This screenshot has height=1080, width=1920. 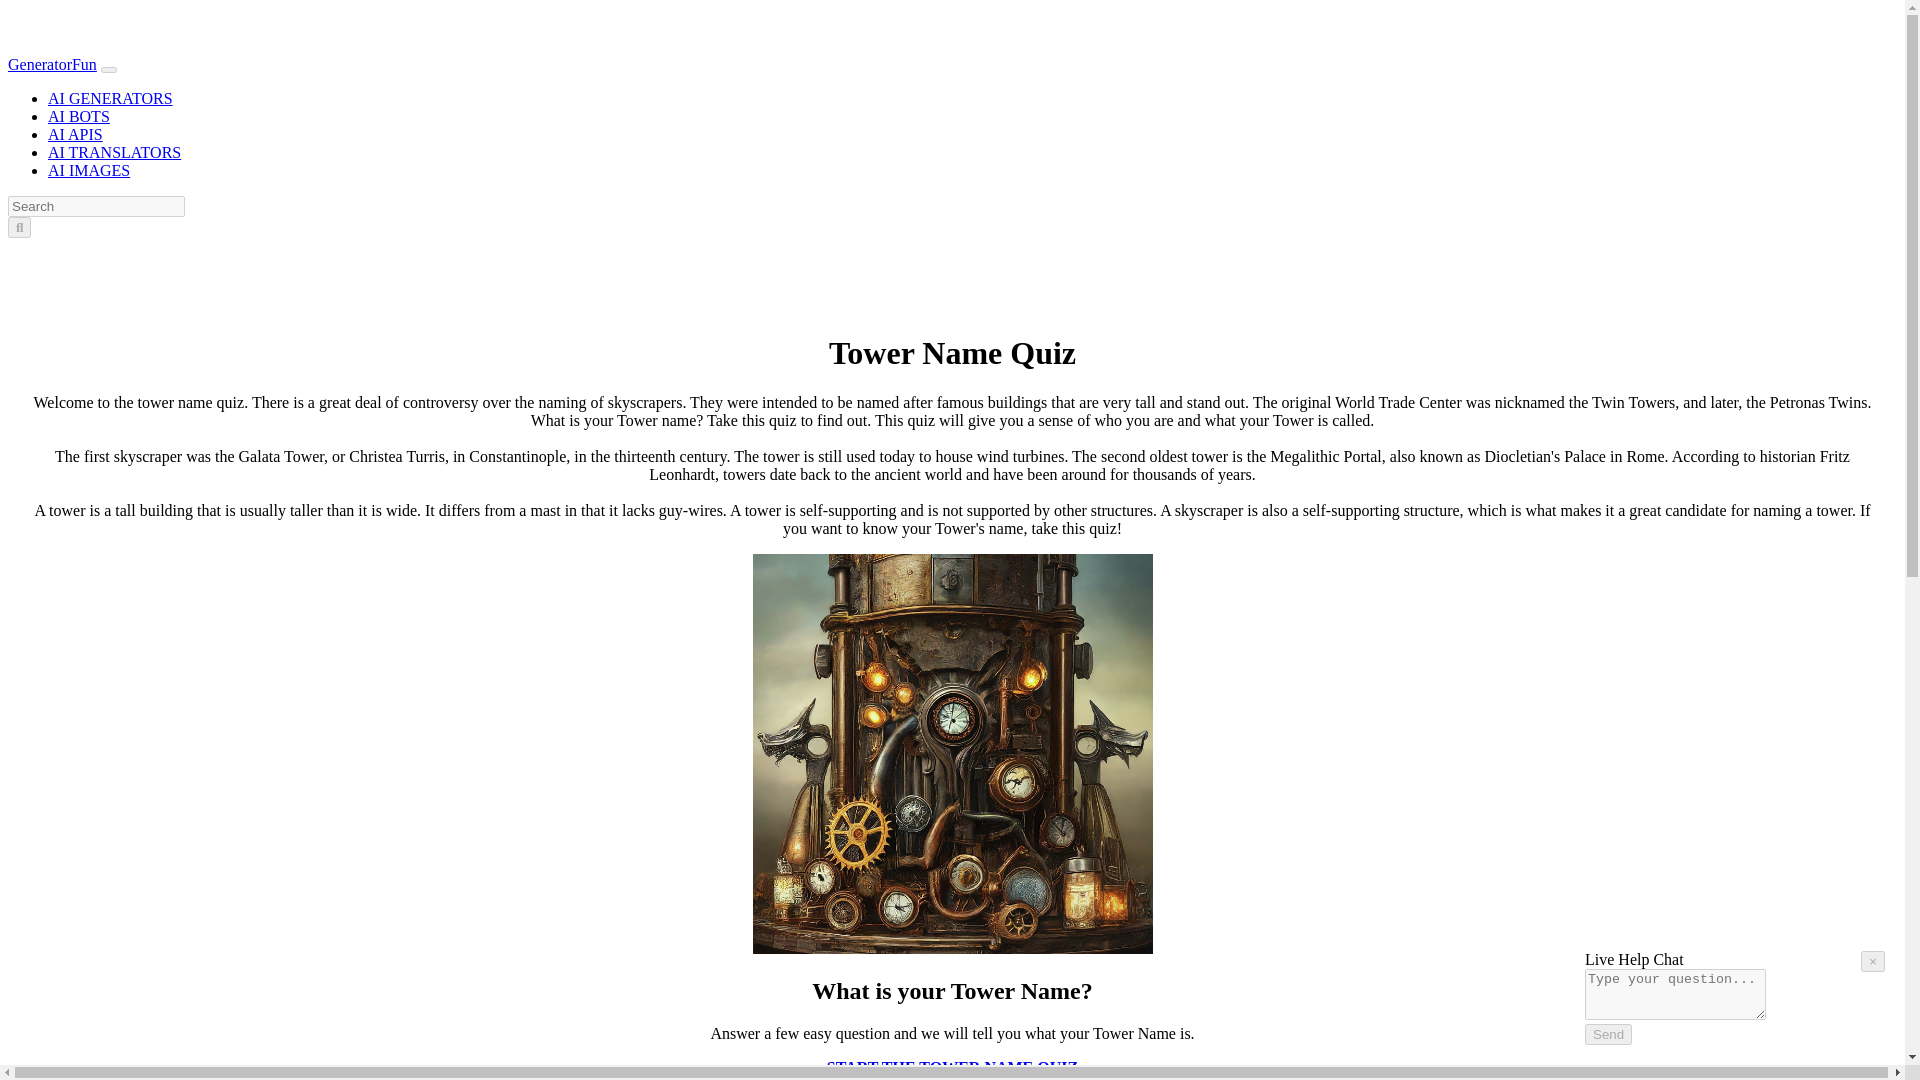 I want to click on Send, so click(x=1608, y=1034).